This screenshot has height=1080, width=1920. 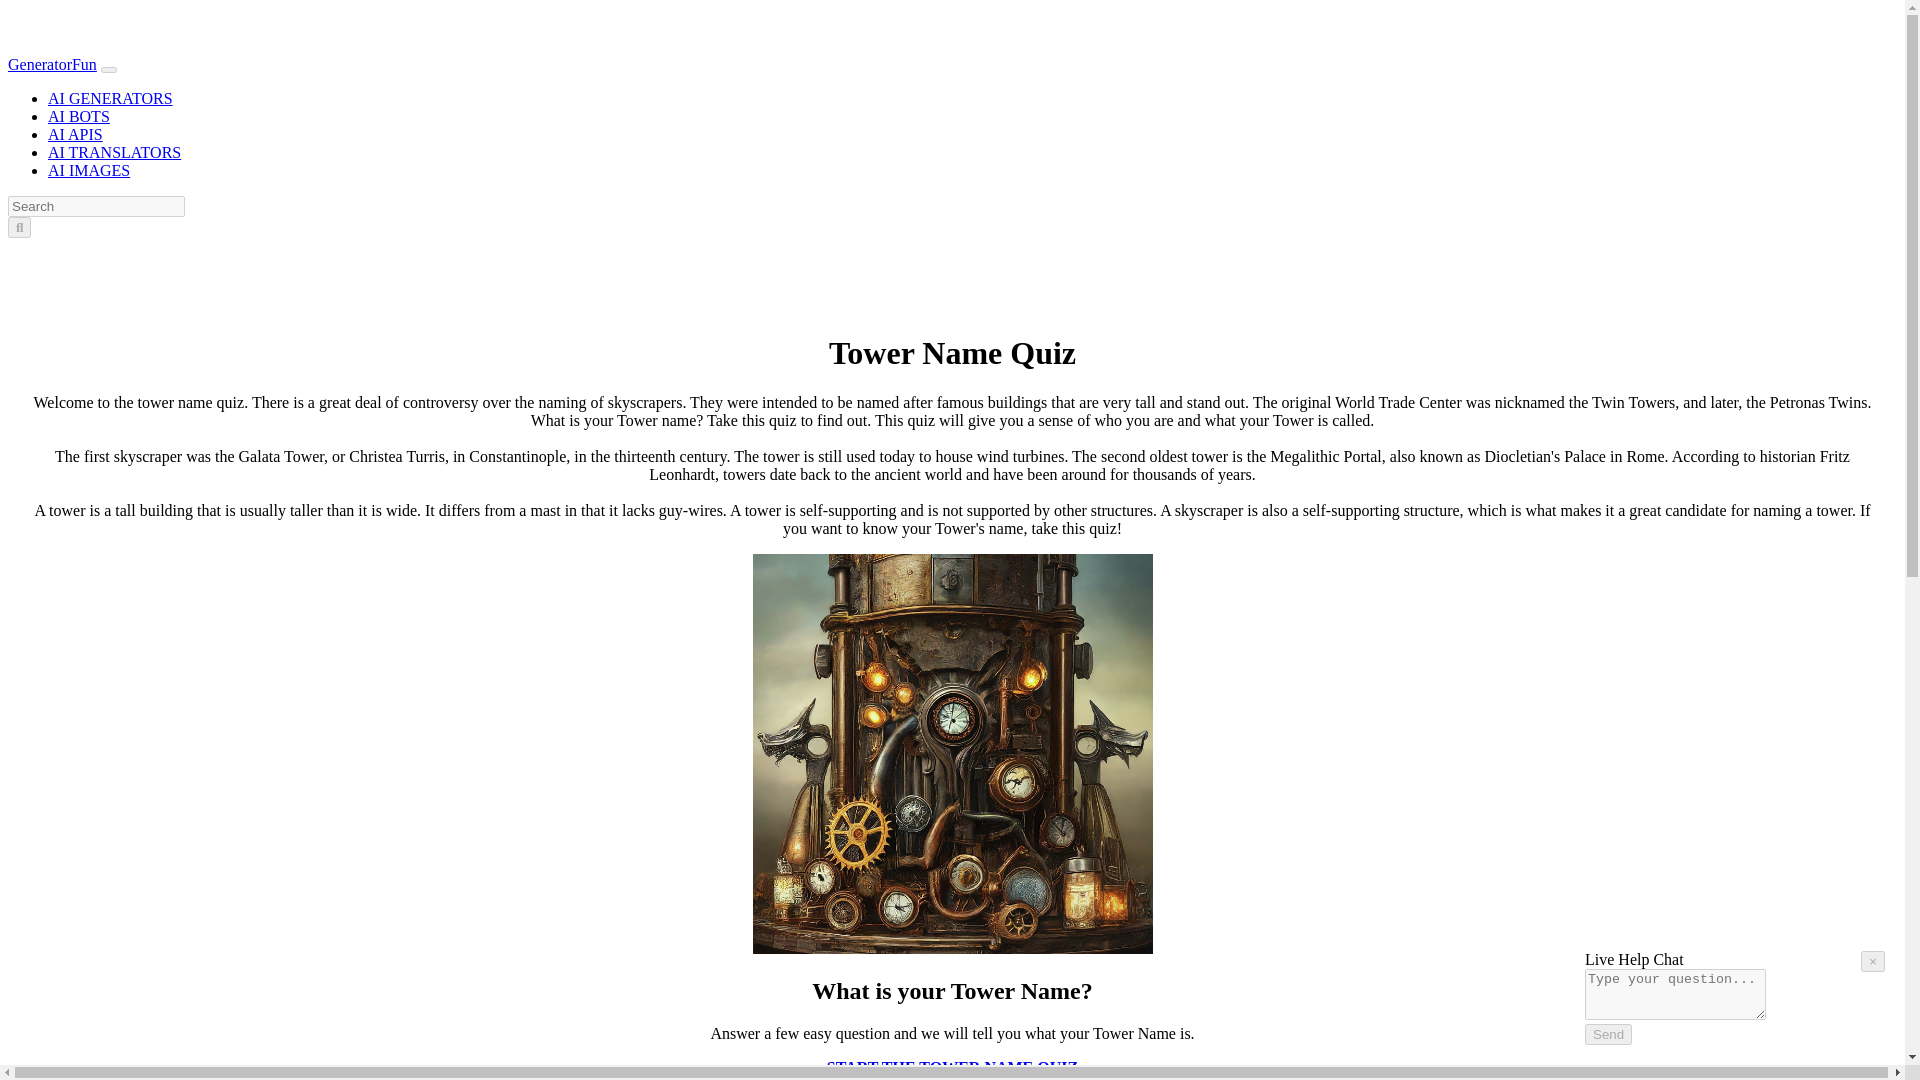 I want to click on Send, so click(x=1608, y=1034).